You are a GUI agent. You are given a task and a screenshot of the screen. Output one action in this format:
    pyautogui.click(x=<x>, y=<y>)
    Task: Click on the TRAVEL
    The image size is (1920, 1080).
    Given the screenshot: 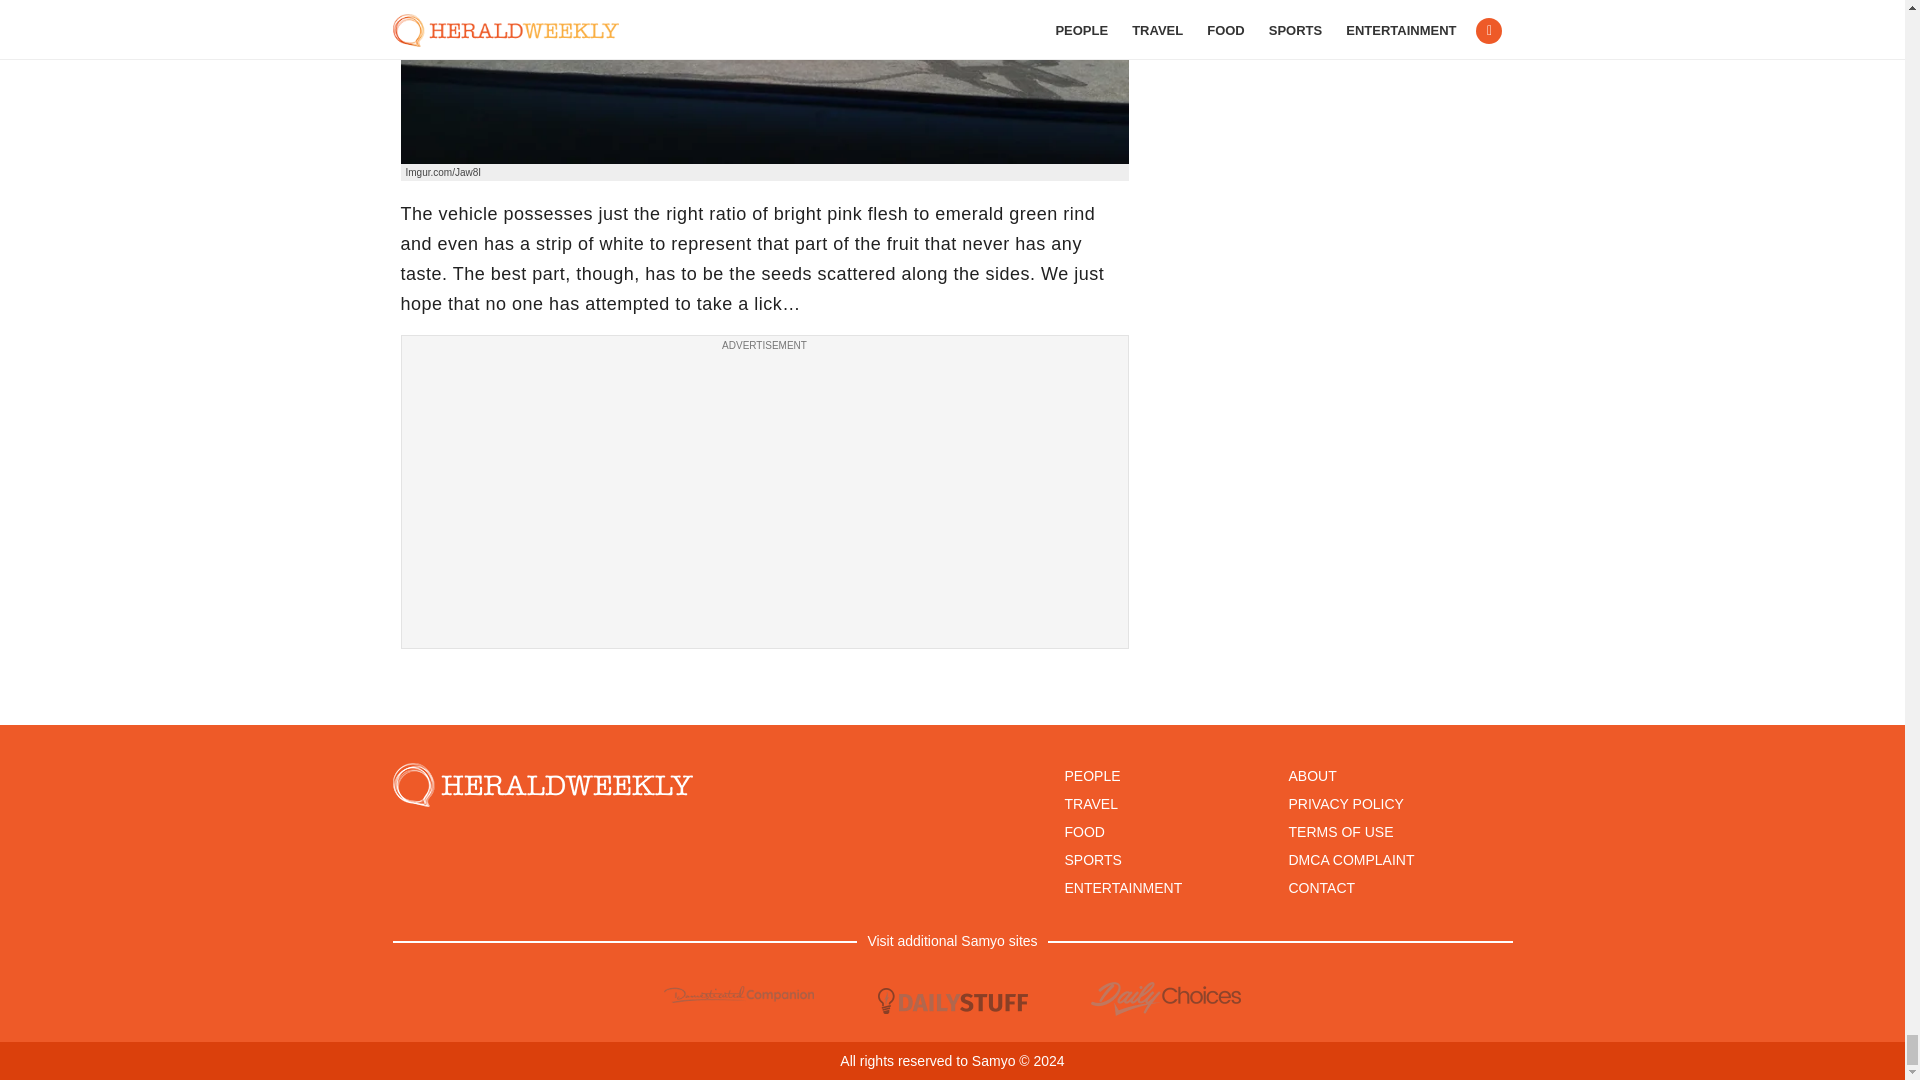 What is the action you would take?
    pyautogui.click(x=1090, y=804)
    